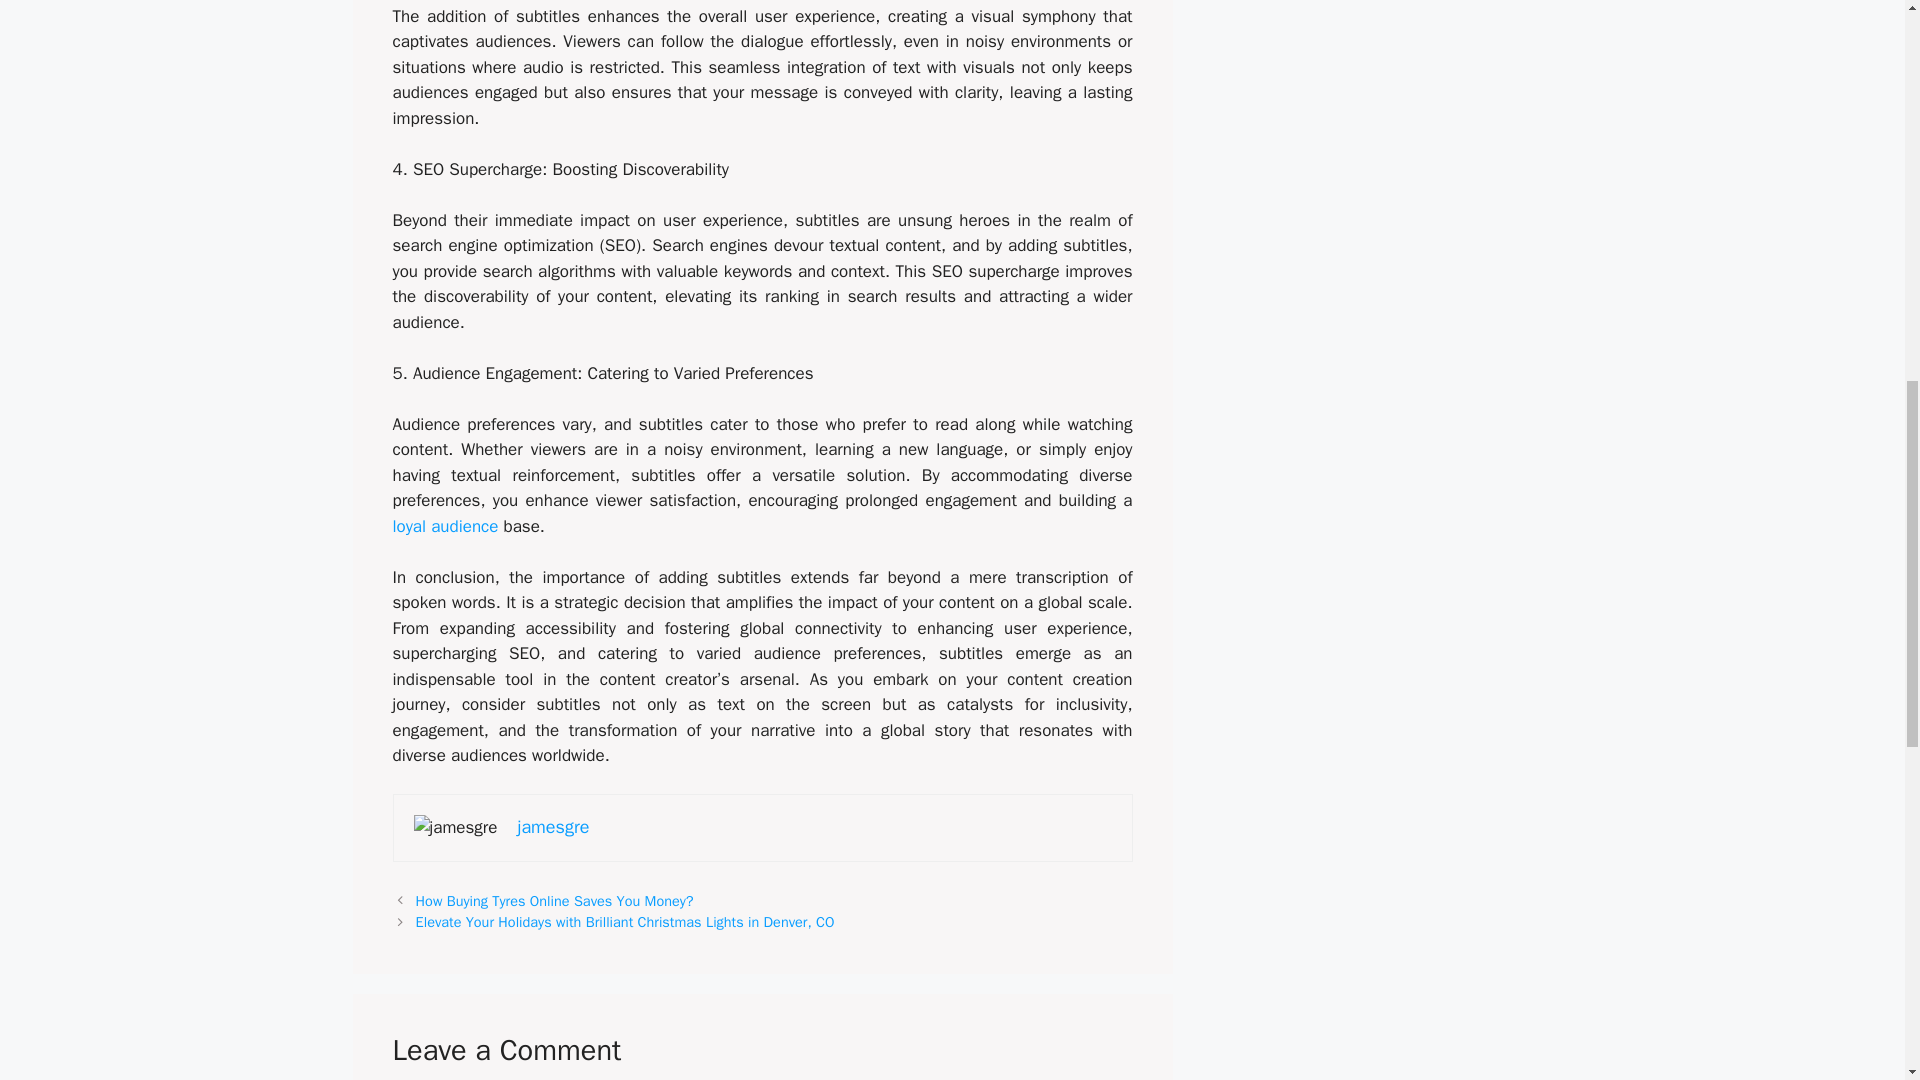 This screenshot has width=1920, height=1080. What do you see at coordinates (552, 827) in the screenshot?
I see `jamesgre` at bounding box center [552, 827].